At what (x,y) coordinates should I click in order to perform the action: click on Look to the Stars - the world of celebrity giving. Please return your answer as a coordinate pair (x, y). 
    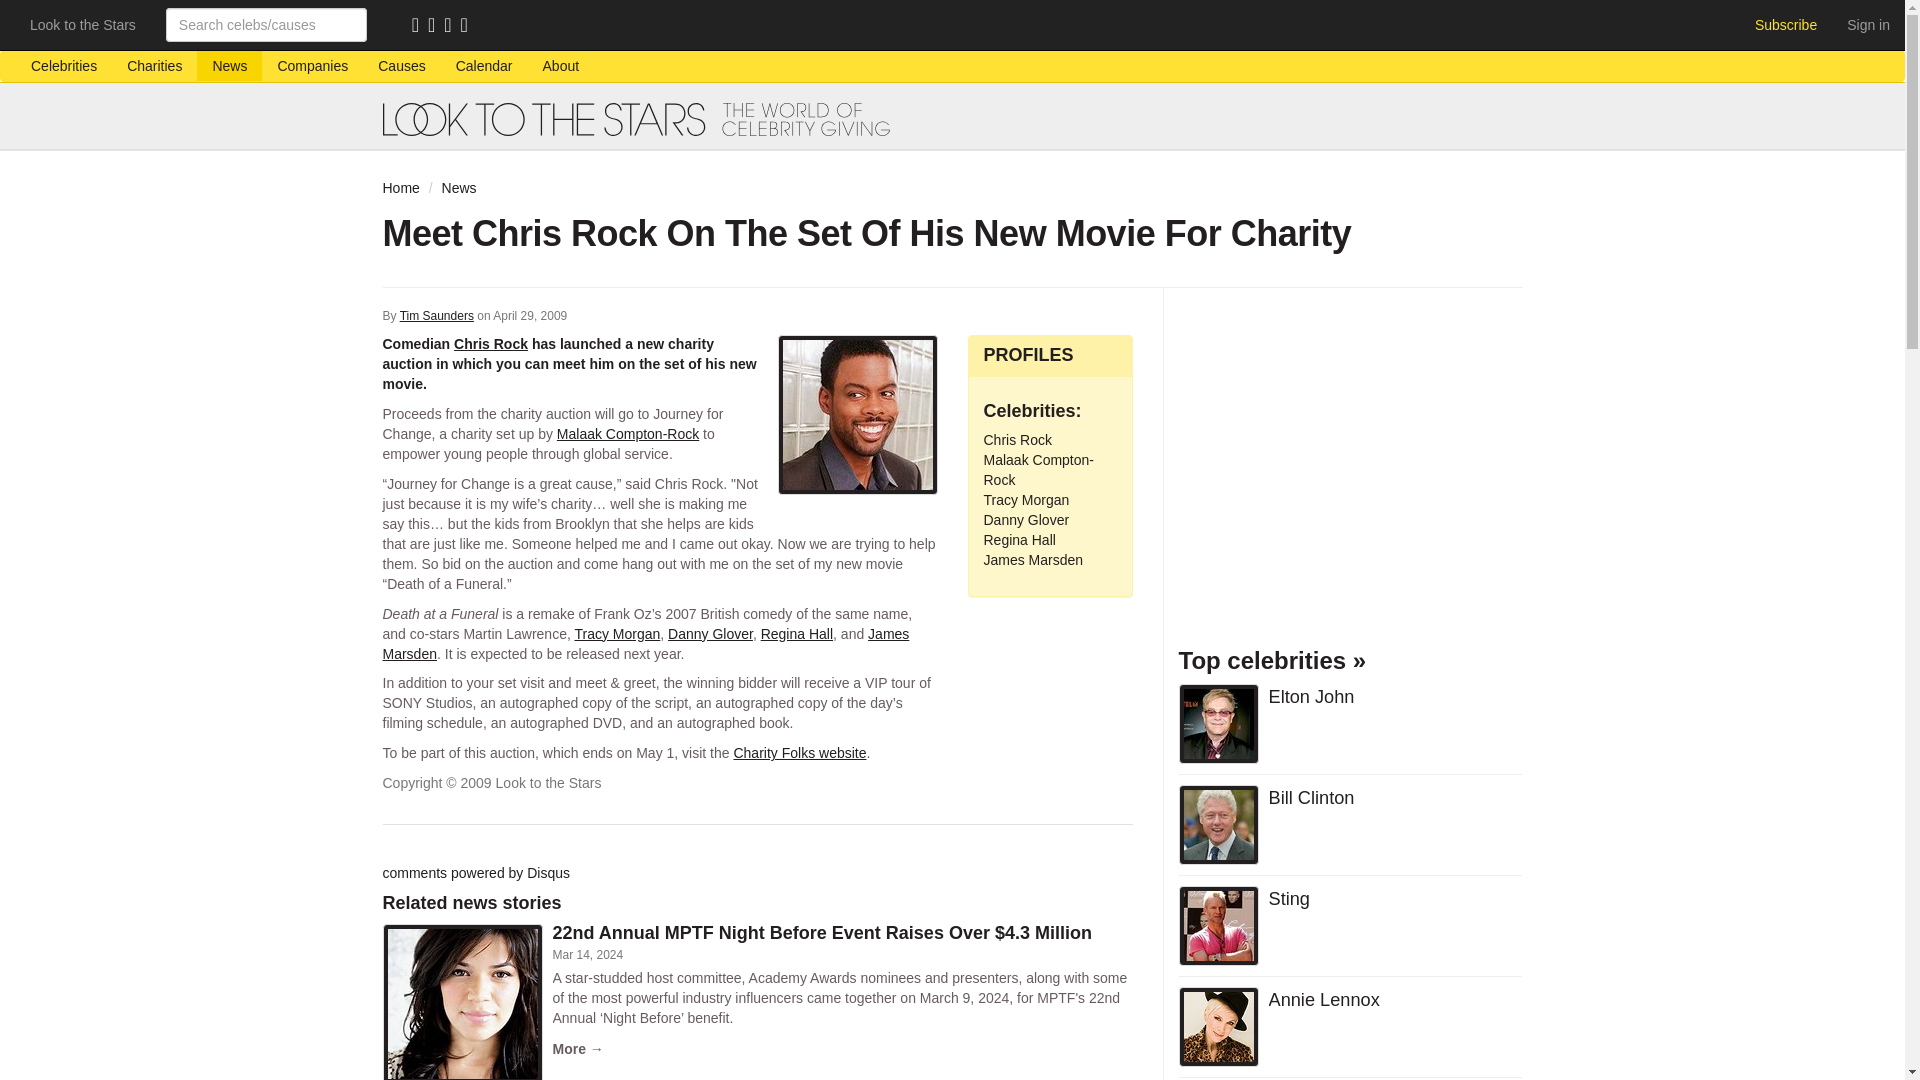
    Looking at the image, I should click on (952, 119).